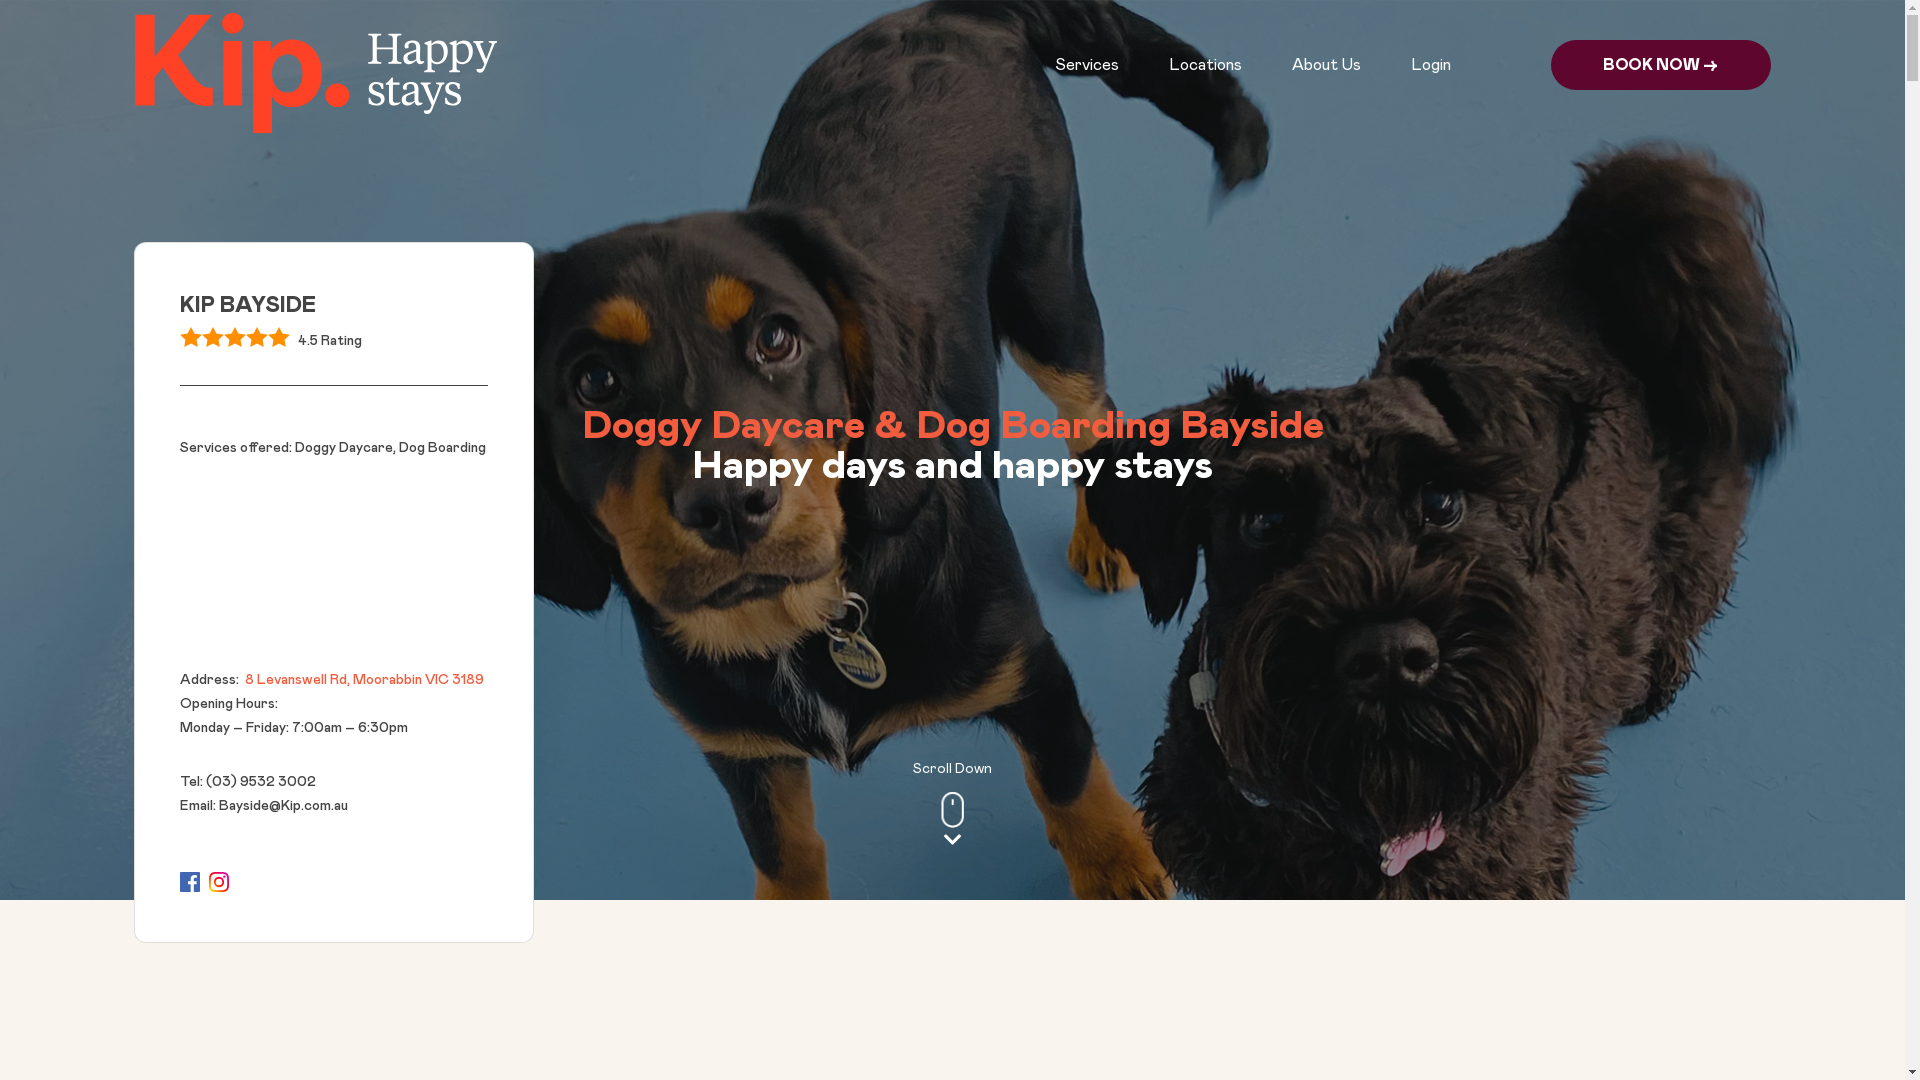  I want to click on About Us, so click(1326, 65).